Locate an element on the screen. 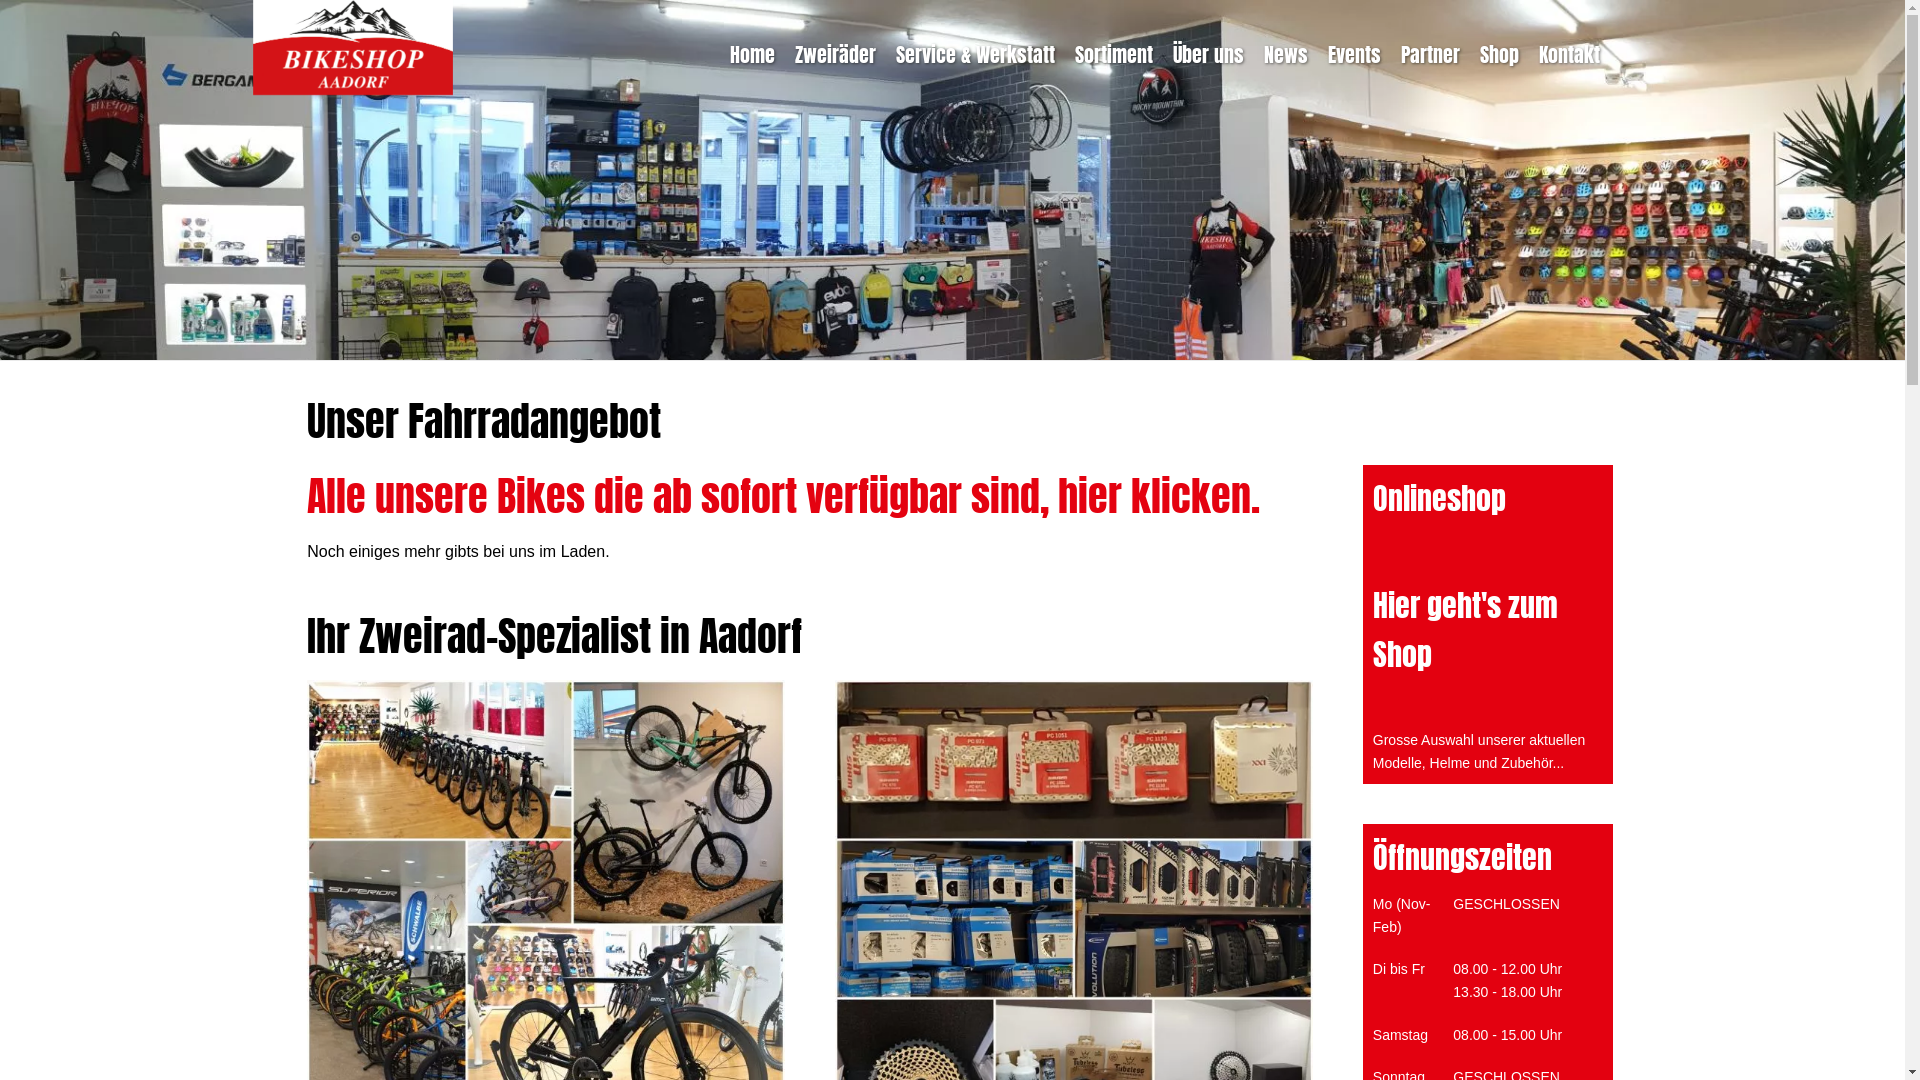  Shop is located at coordinates (1500, 56).